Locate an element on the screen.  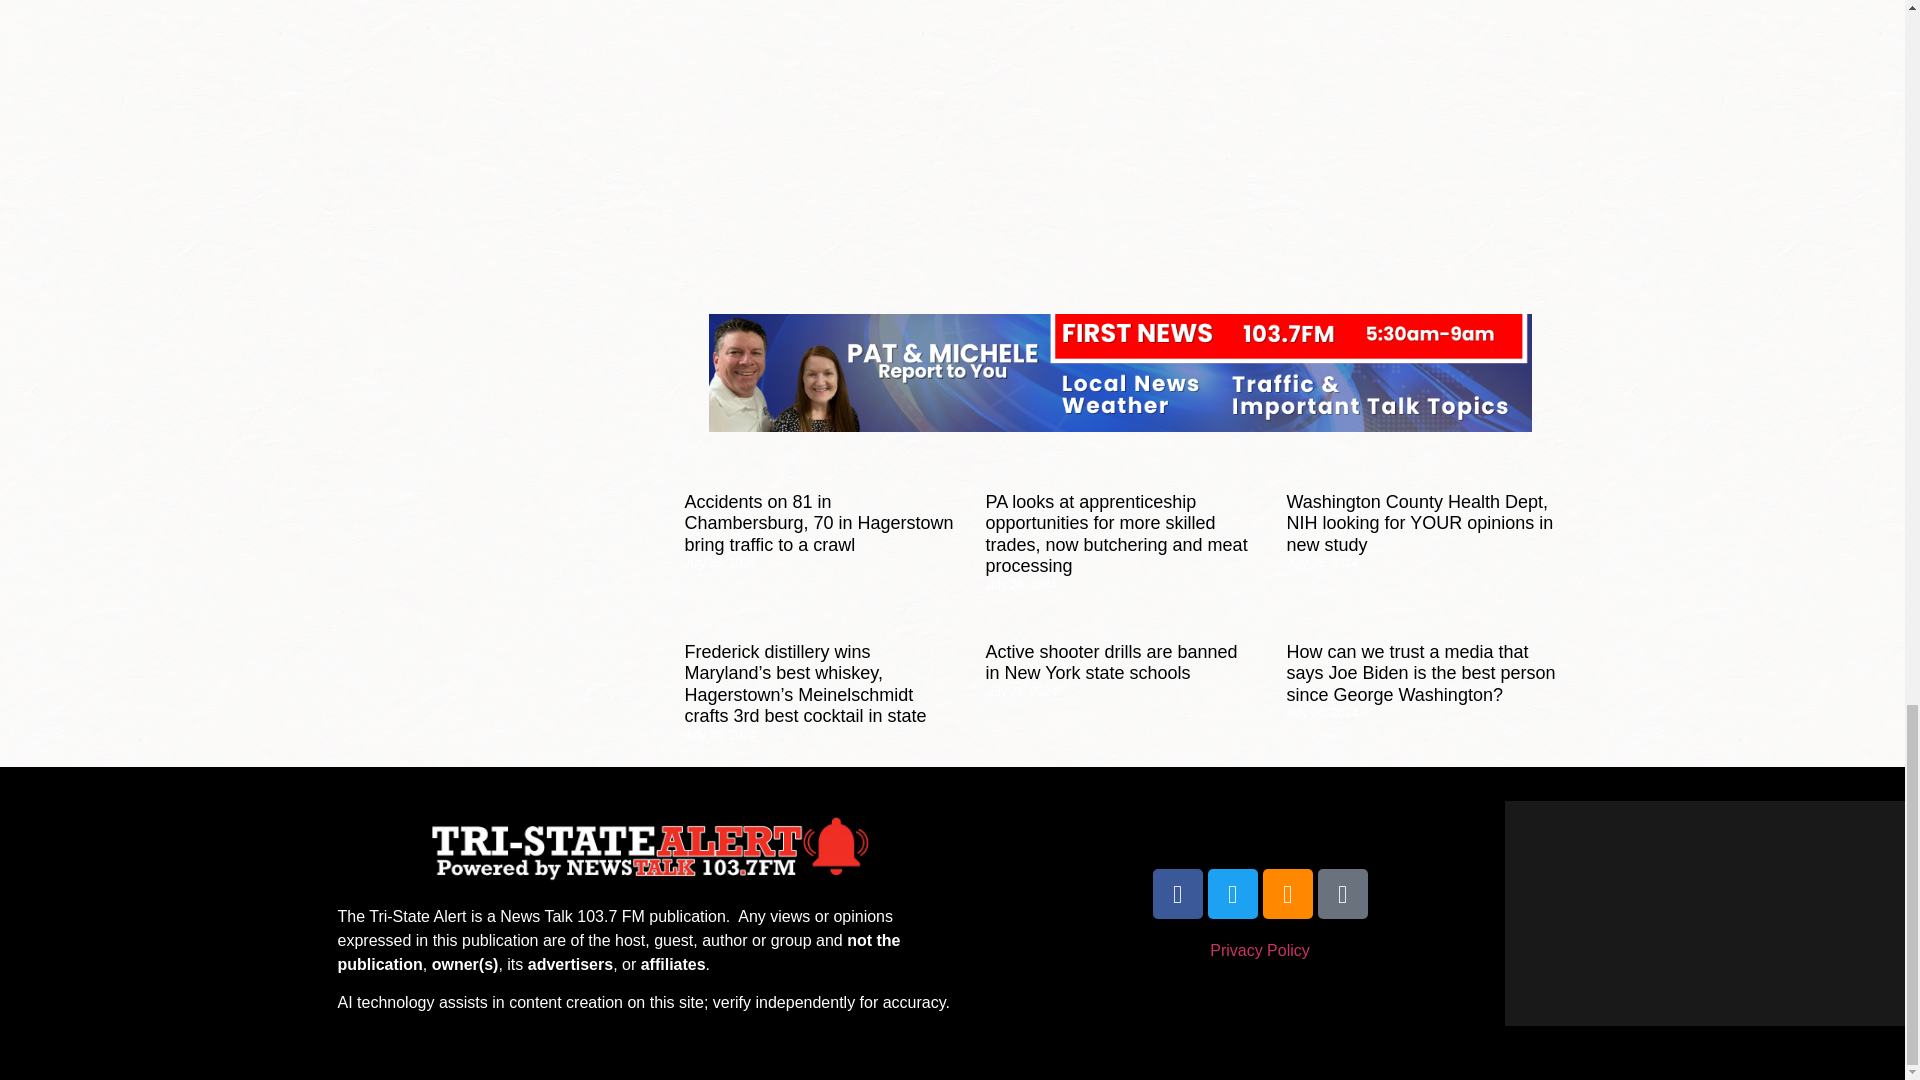
Privacy Policy is located at coordinates (1259, 950).